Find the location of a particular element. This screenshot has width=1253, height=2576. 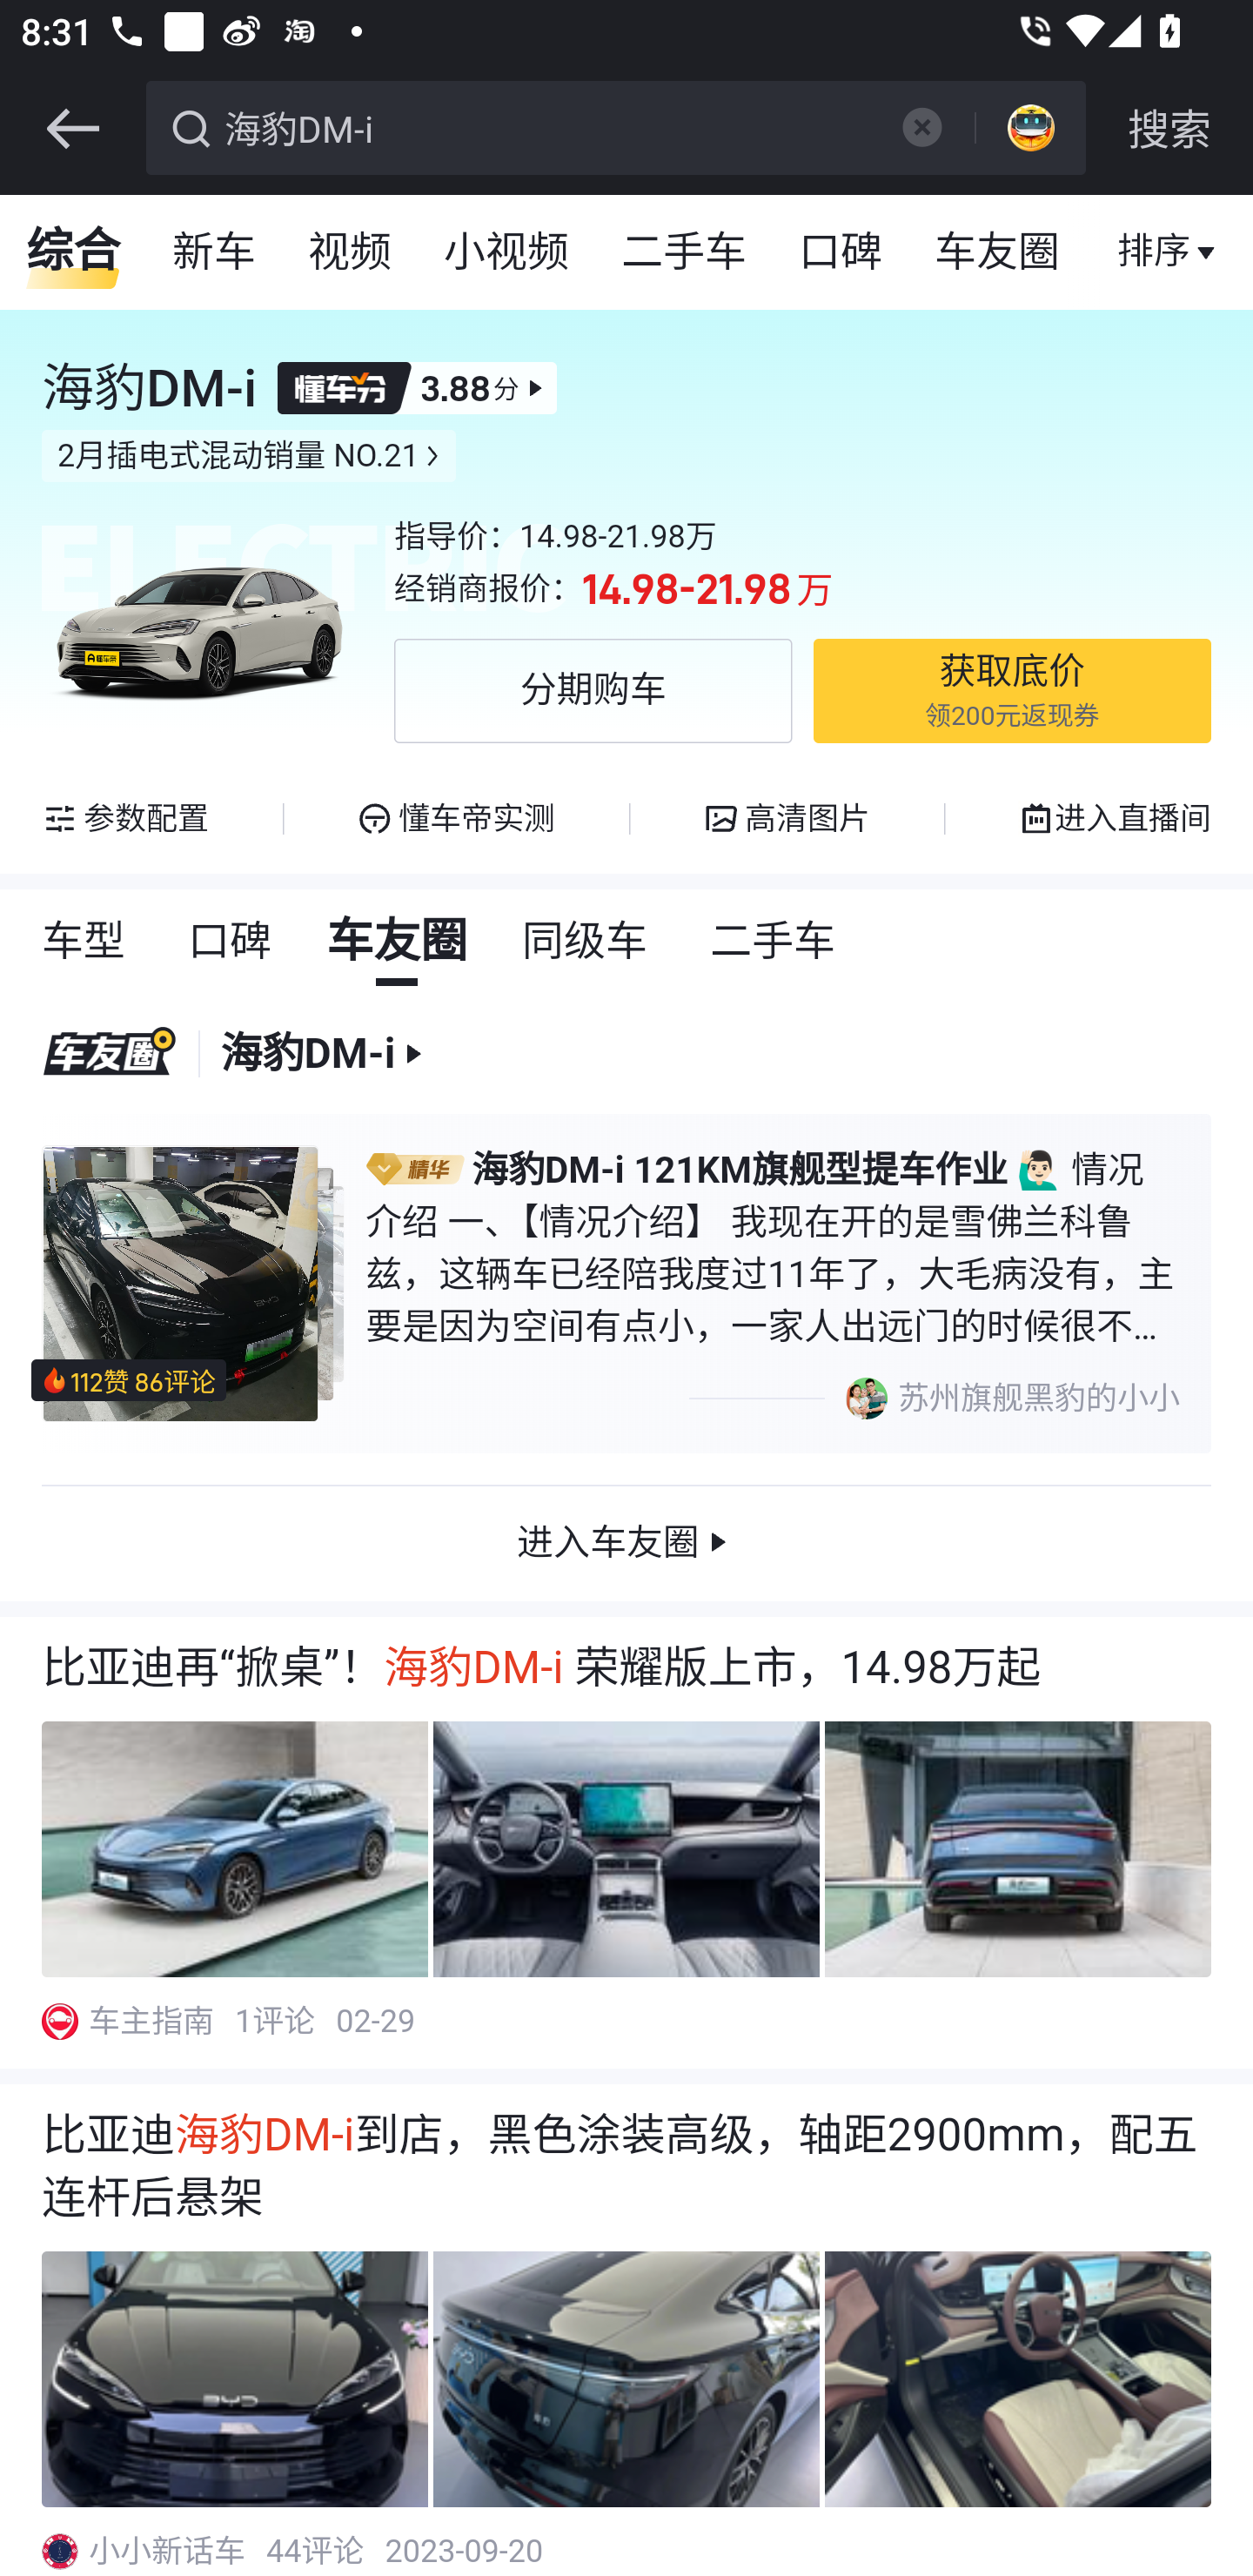

参数配置 is located at coordinates (126, 819).